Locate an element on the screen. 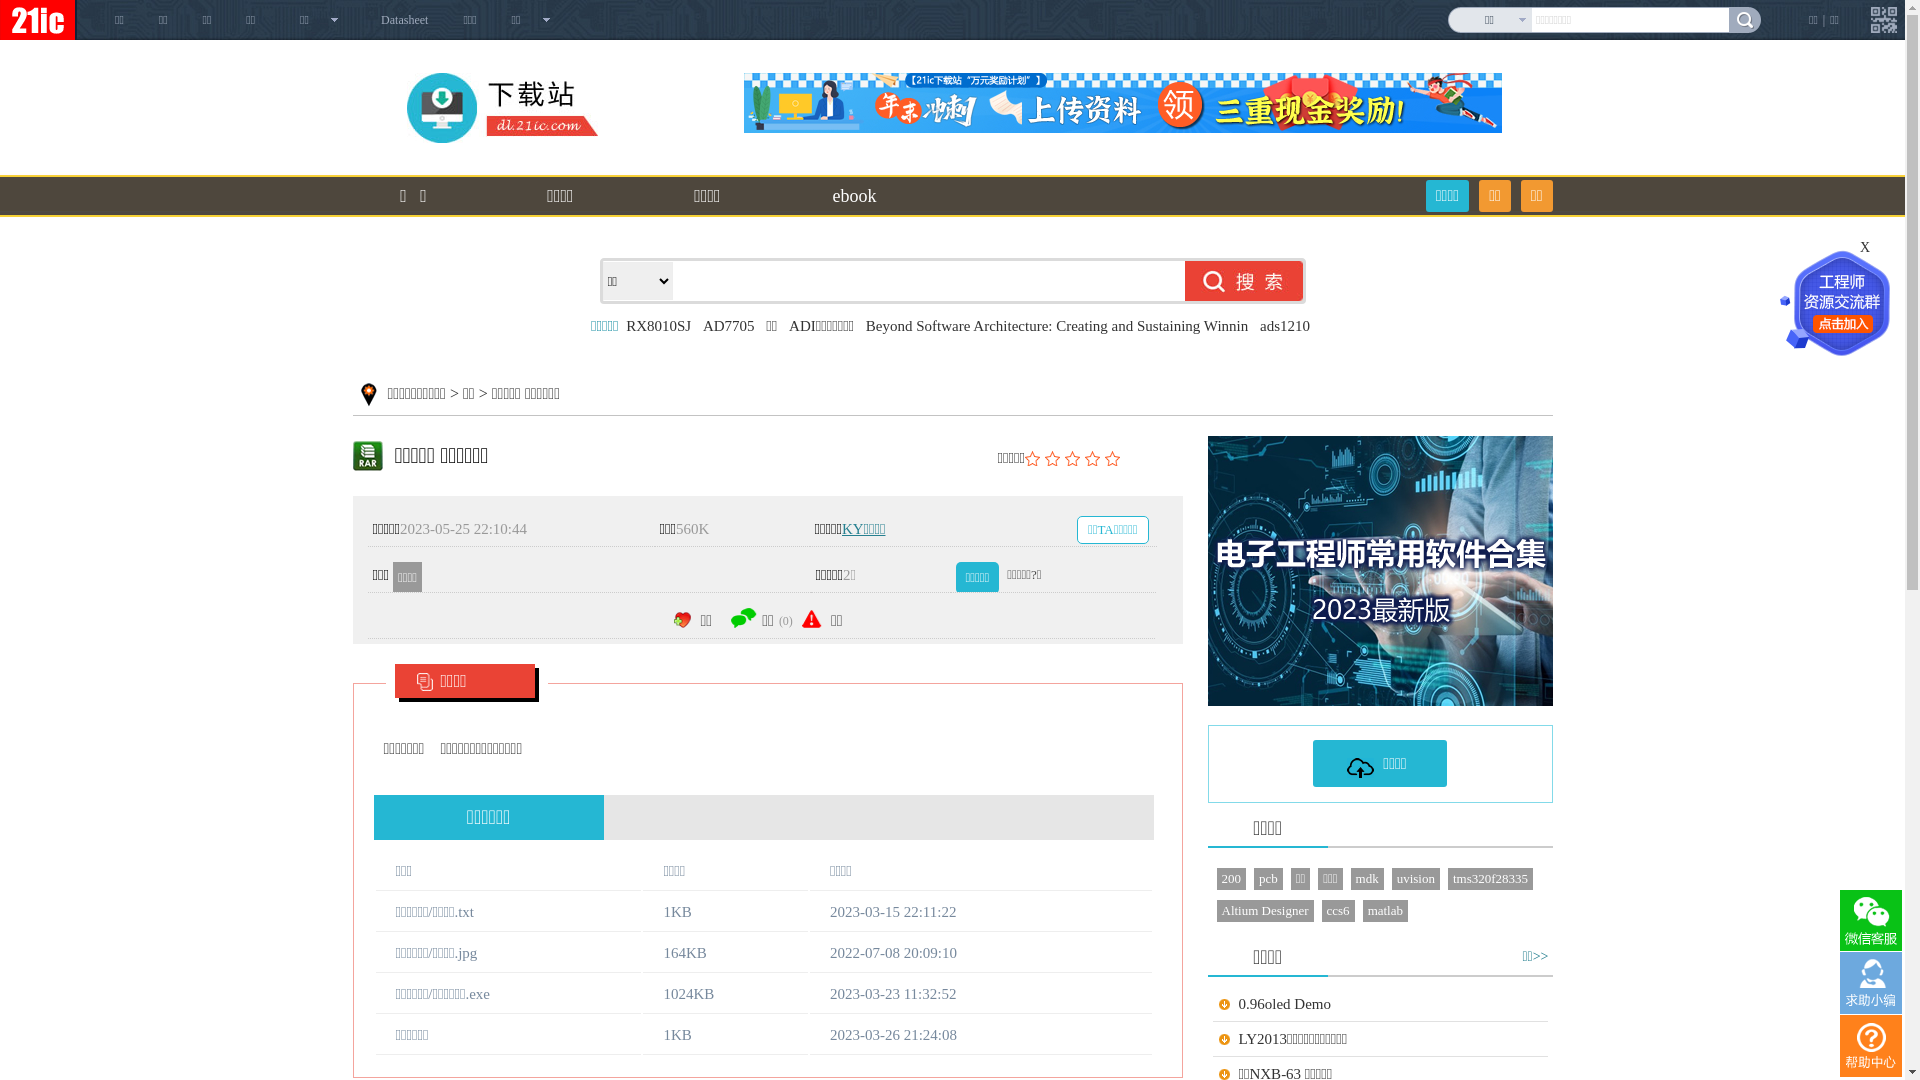  ebook is located at coordinates (855, 196).